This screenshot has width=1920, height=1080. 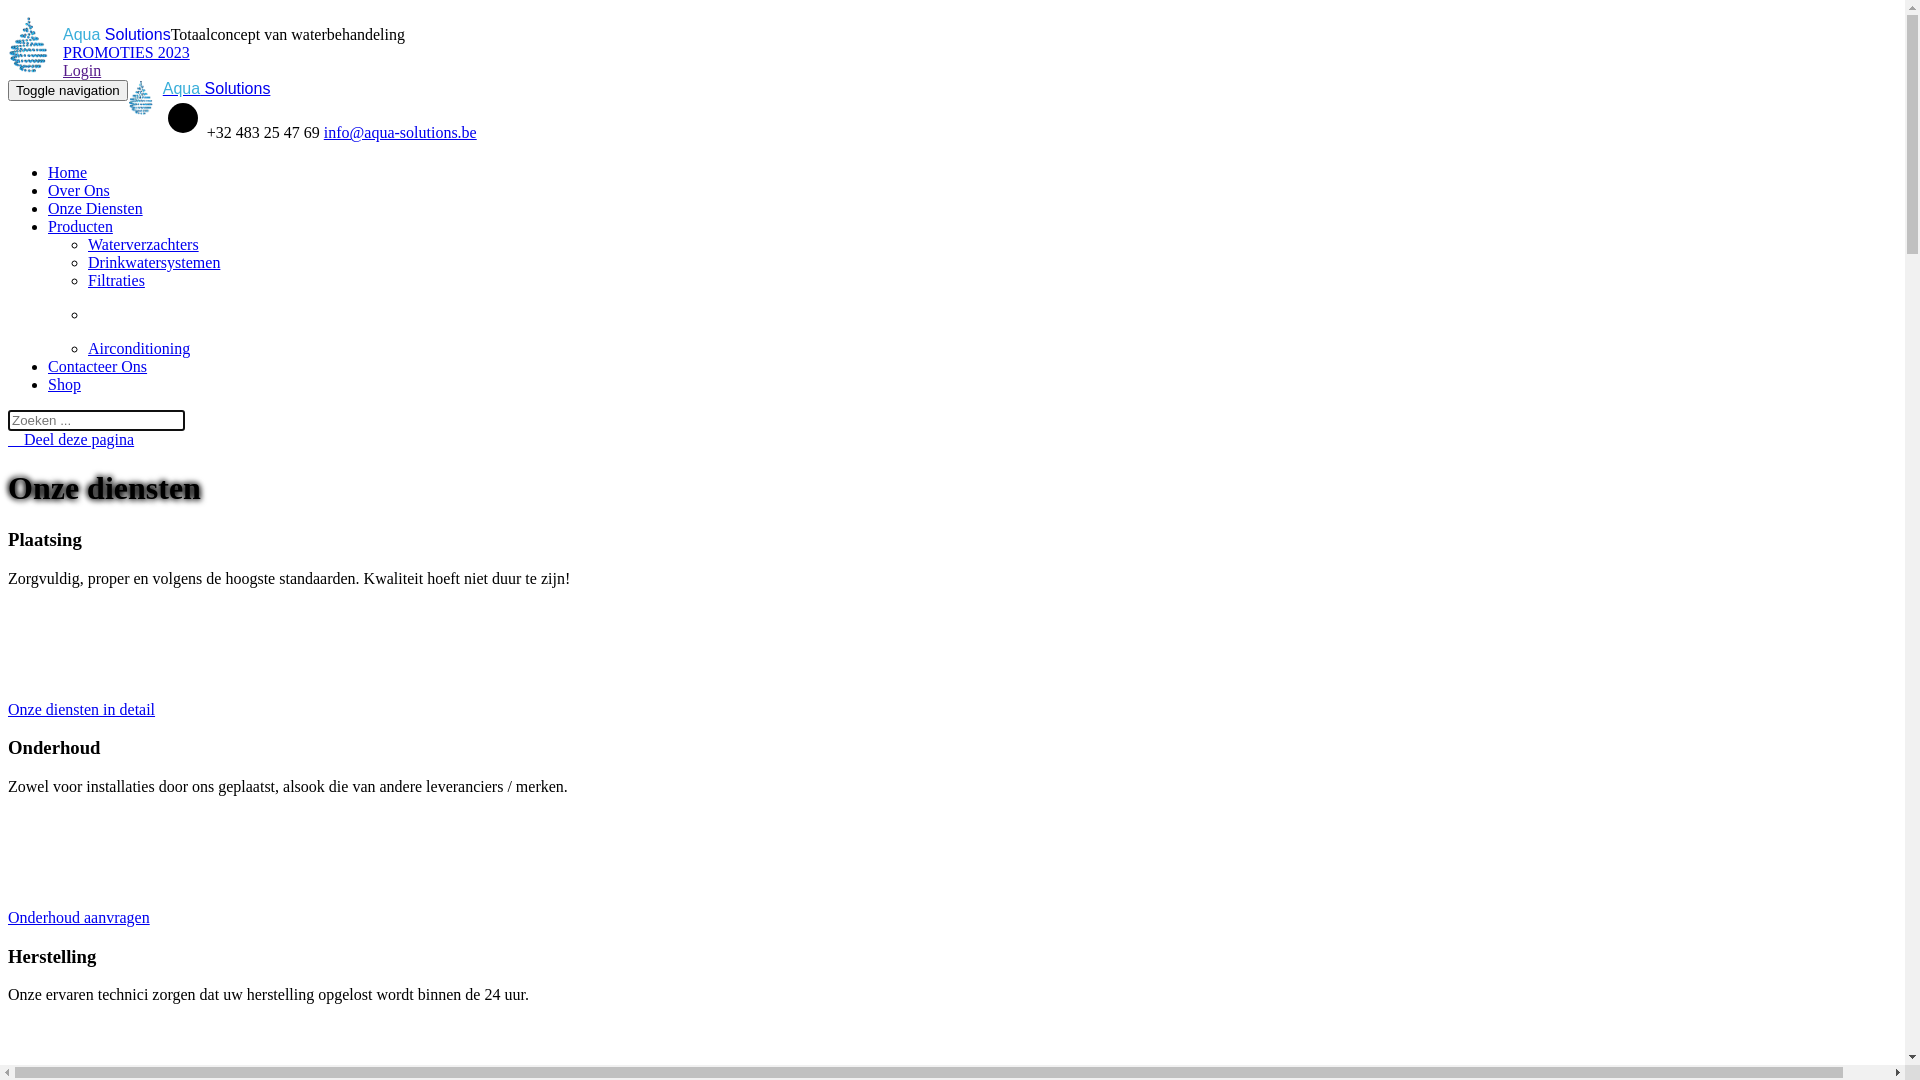 What do you see at coordinates (126, 52) in the screenshot?
I see `PROMOTIES 2023` at bounding box center [126, 52].